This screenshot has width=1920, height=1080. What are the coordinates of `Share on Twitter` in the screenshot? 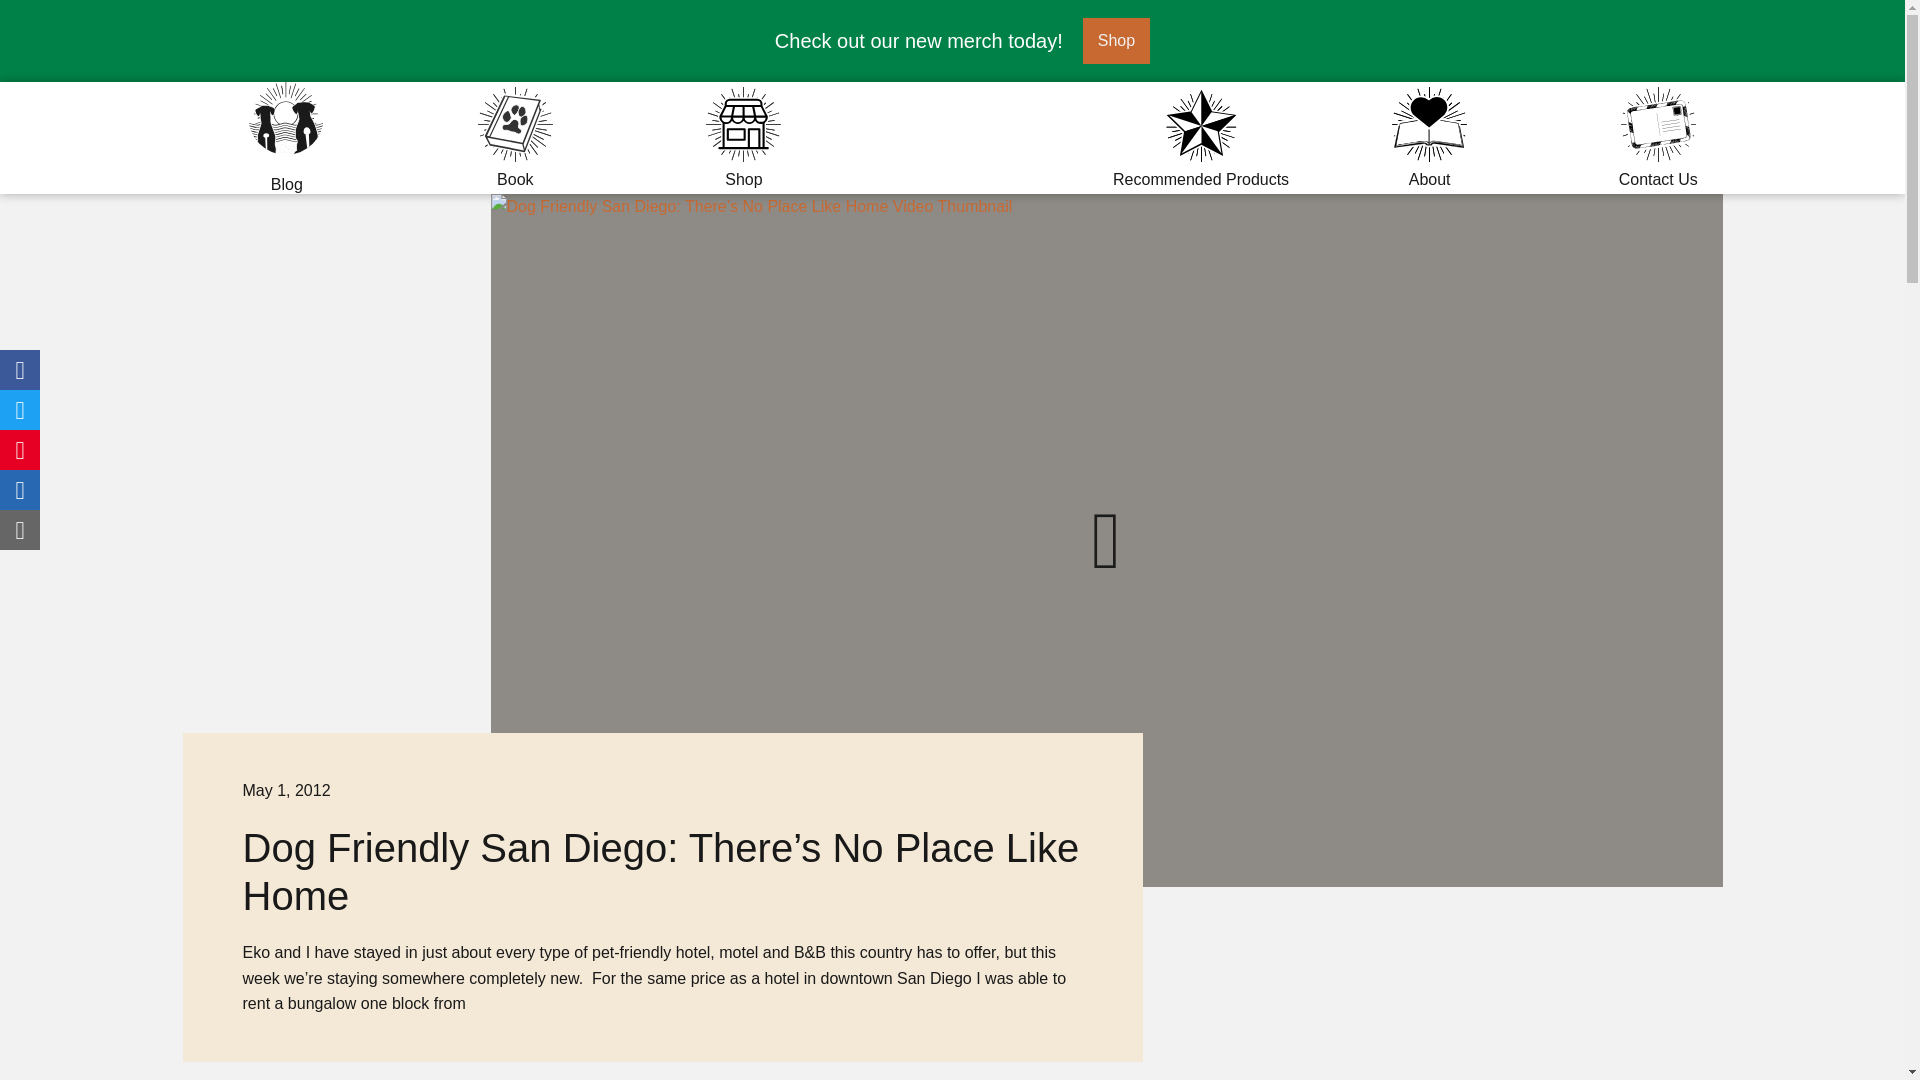 It's located at (20, 529).